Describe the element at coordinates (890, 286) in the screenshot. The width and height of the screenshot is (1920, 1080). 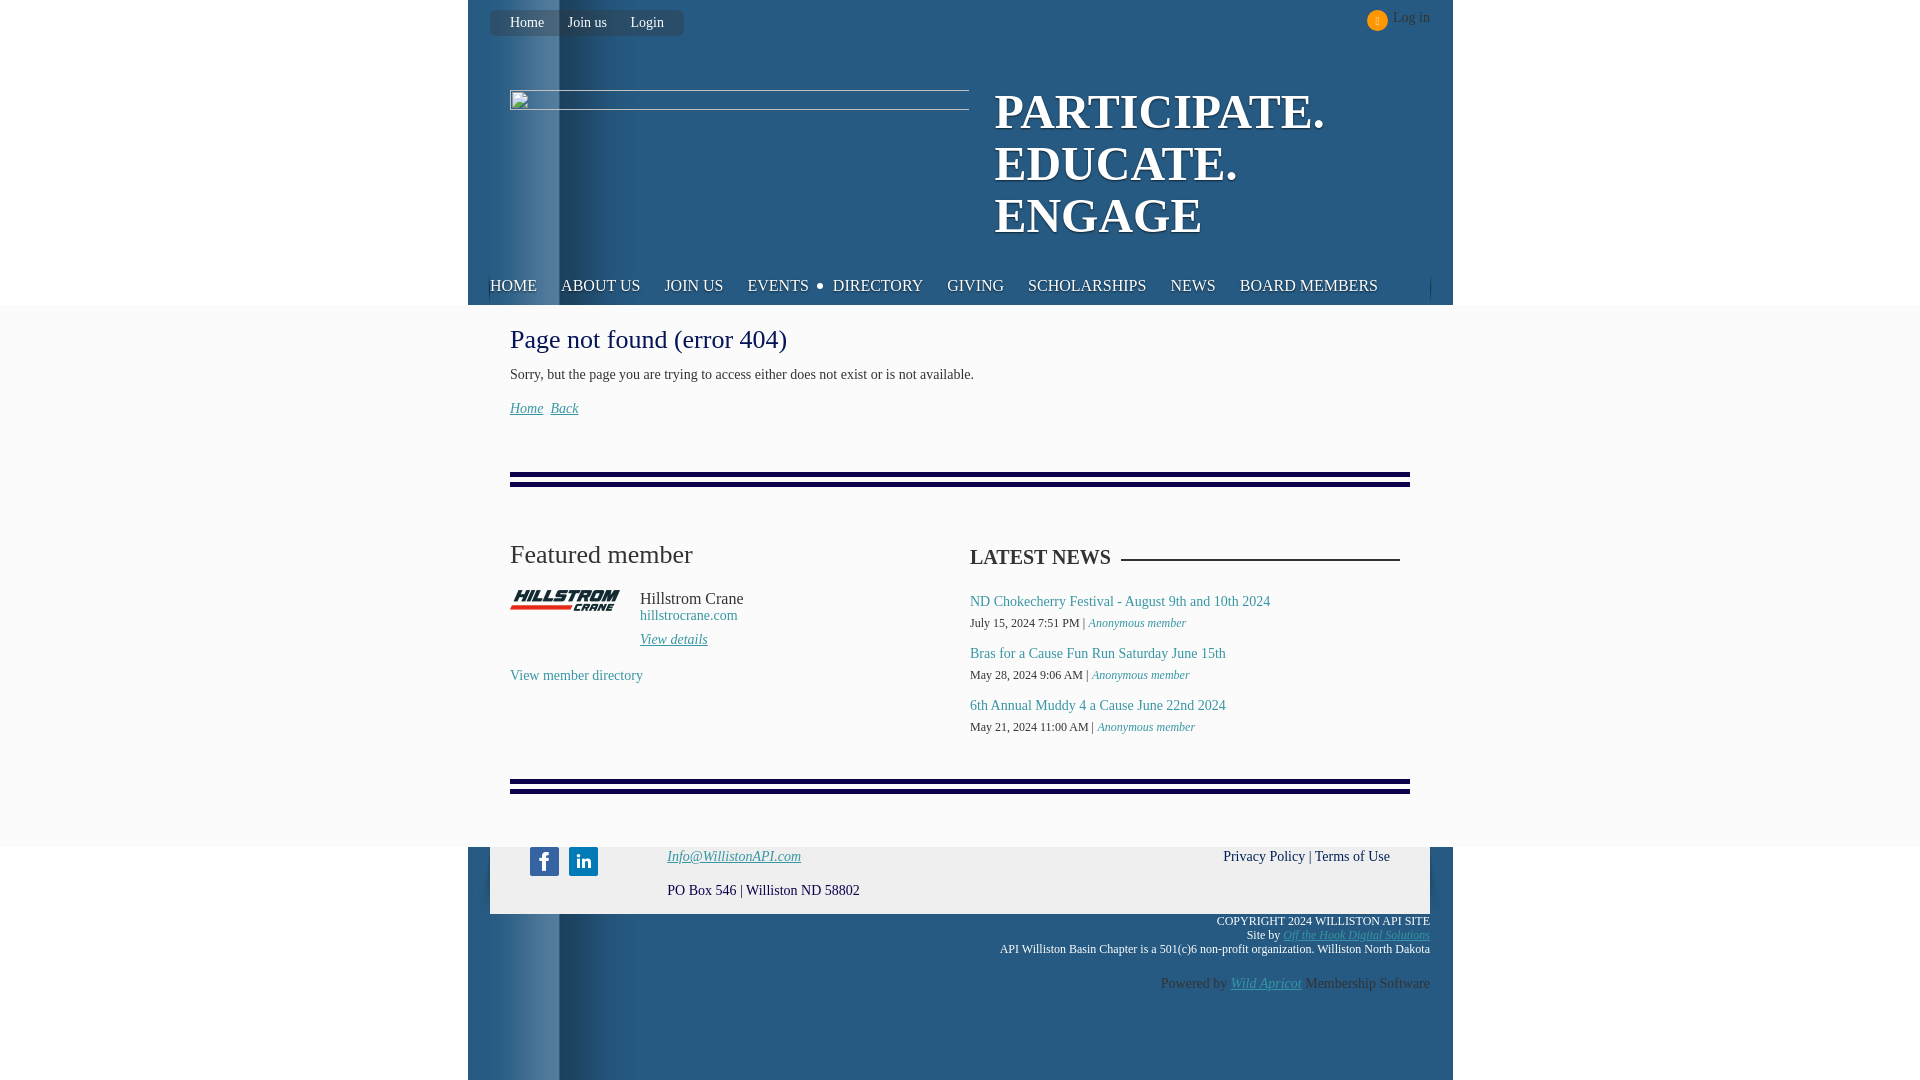
I see `DIRECTORY` at that location.